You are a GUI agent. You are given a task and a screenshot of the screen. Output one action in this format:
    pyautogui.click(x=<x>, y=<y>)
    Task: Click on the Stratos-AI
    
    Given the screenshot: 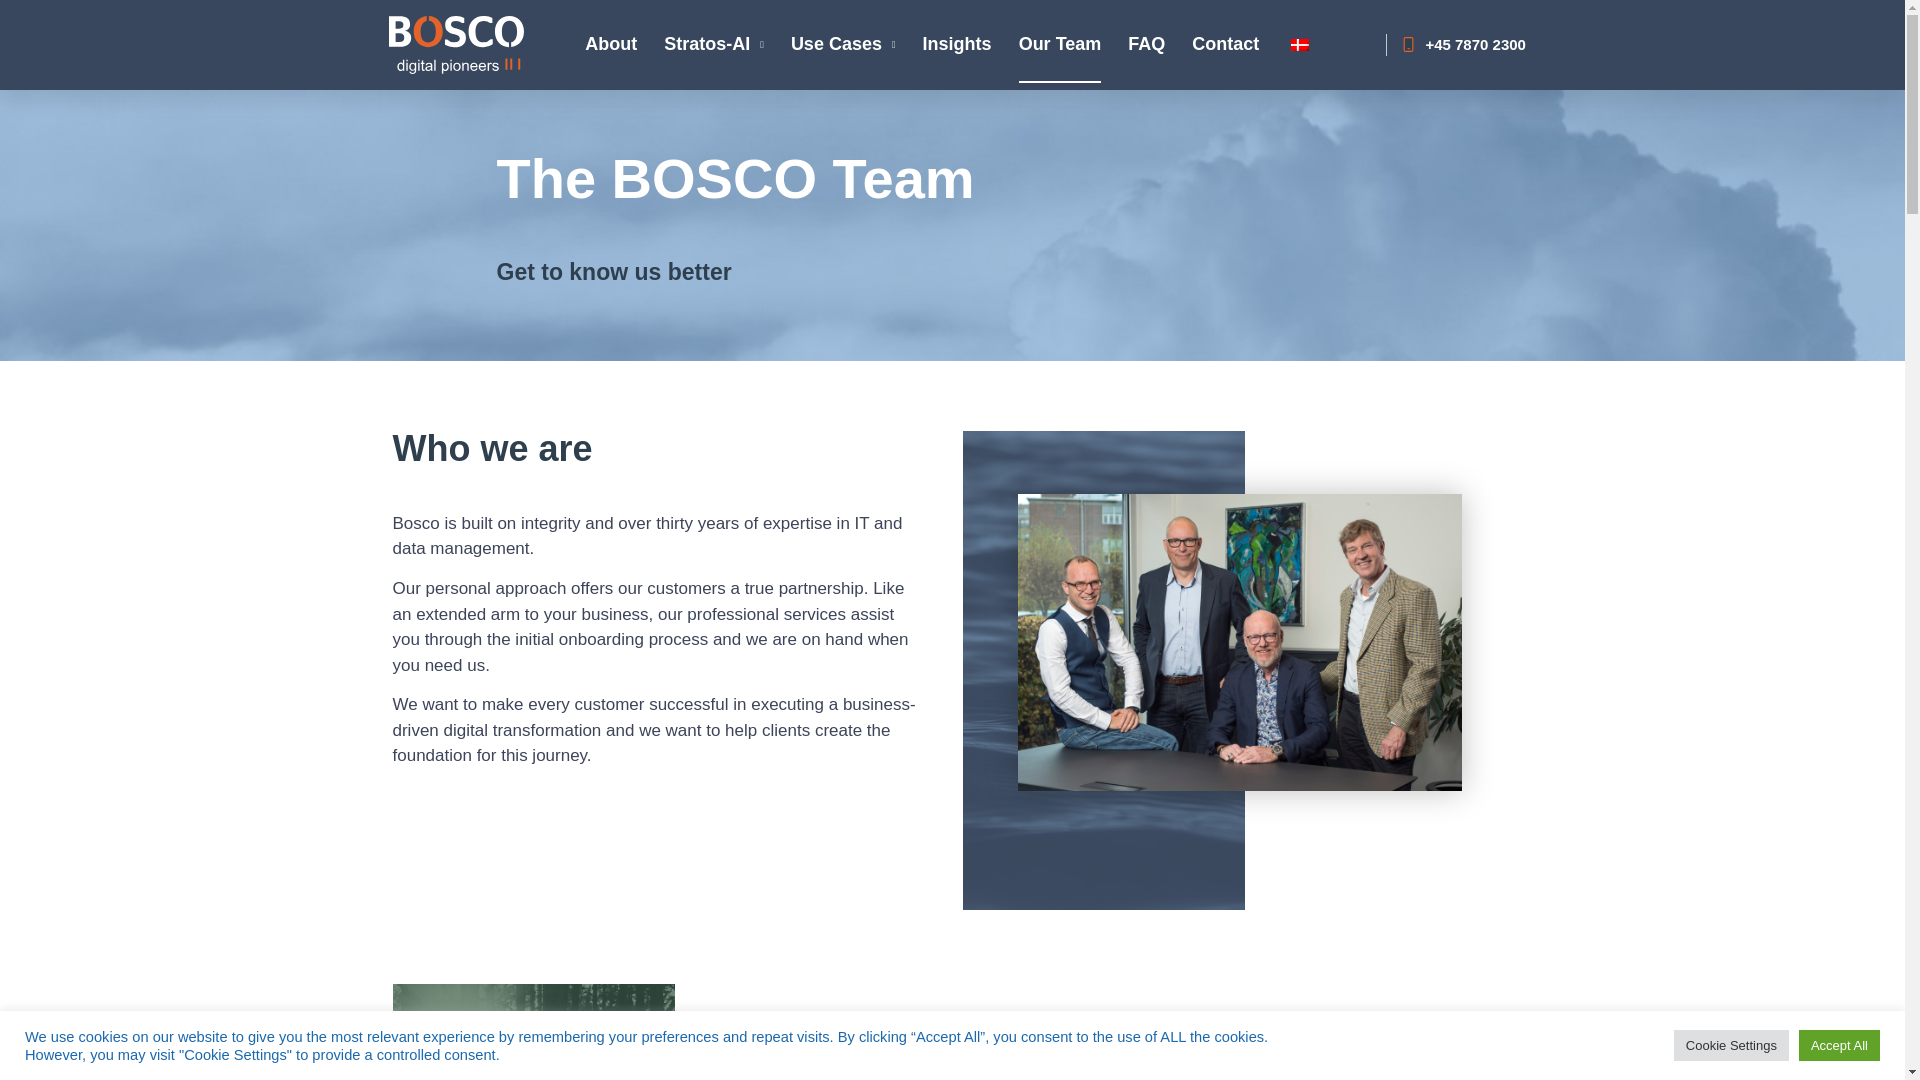 What is the action you would take?
    pyautogui.click(x=714, y=44)
    